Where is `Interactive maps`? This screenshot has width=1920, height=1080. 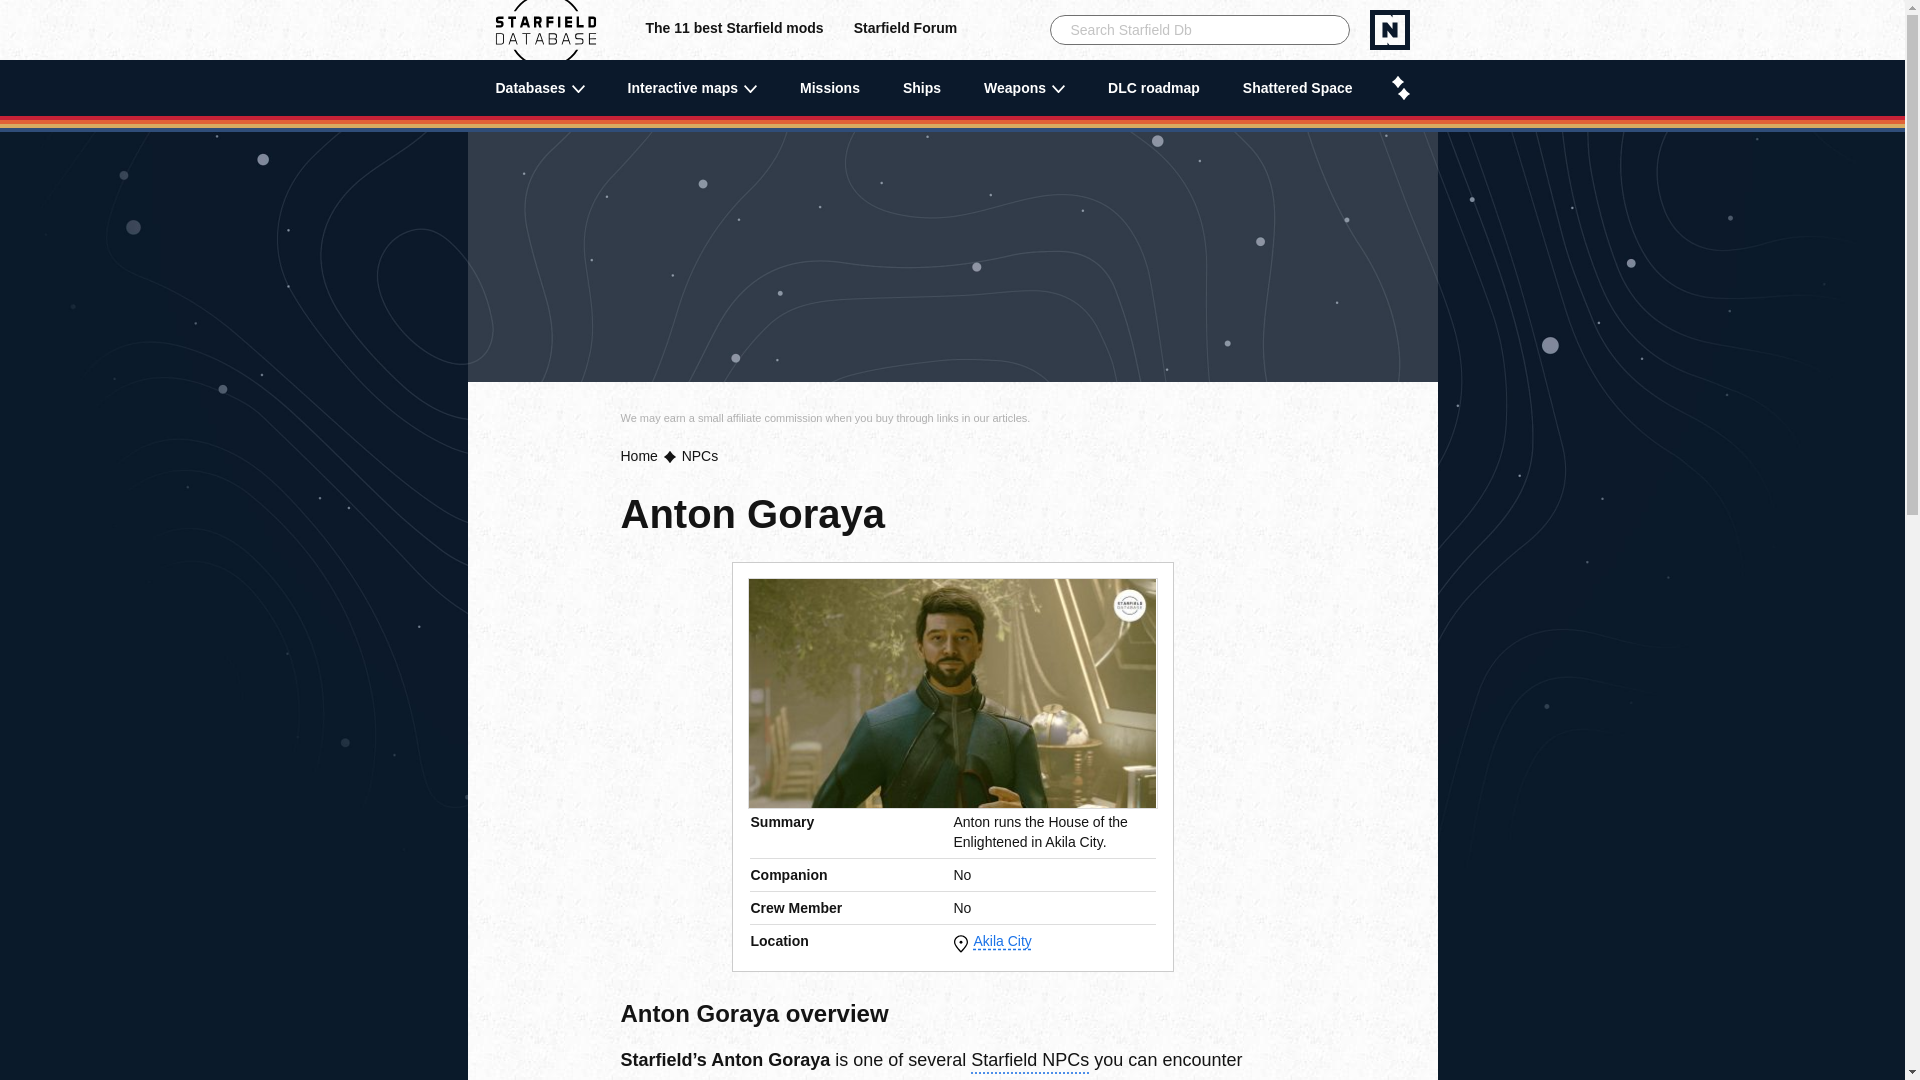 Interactive maps is located at coordinates (692, 88).